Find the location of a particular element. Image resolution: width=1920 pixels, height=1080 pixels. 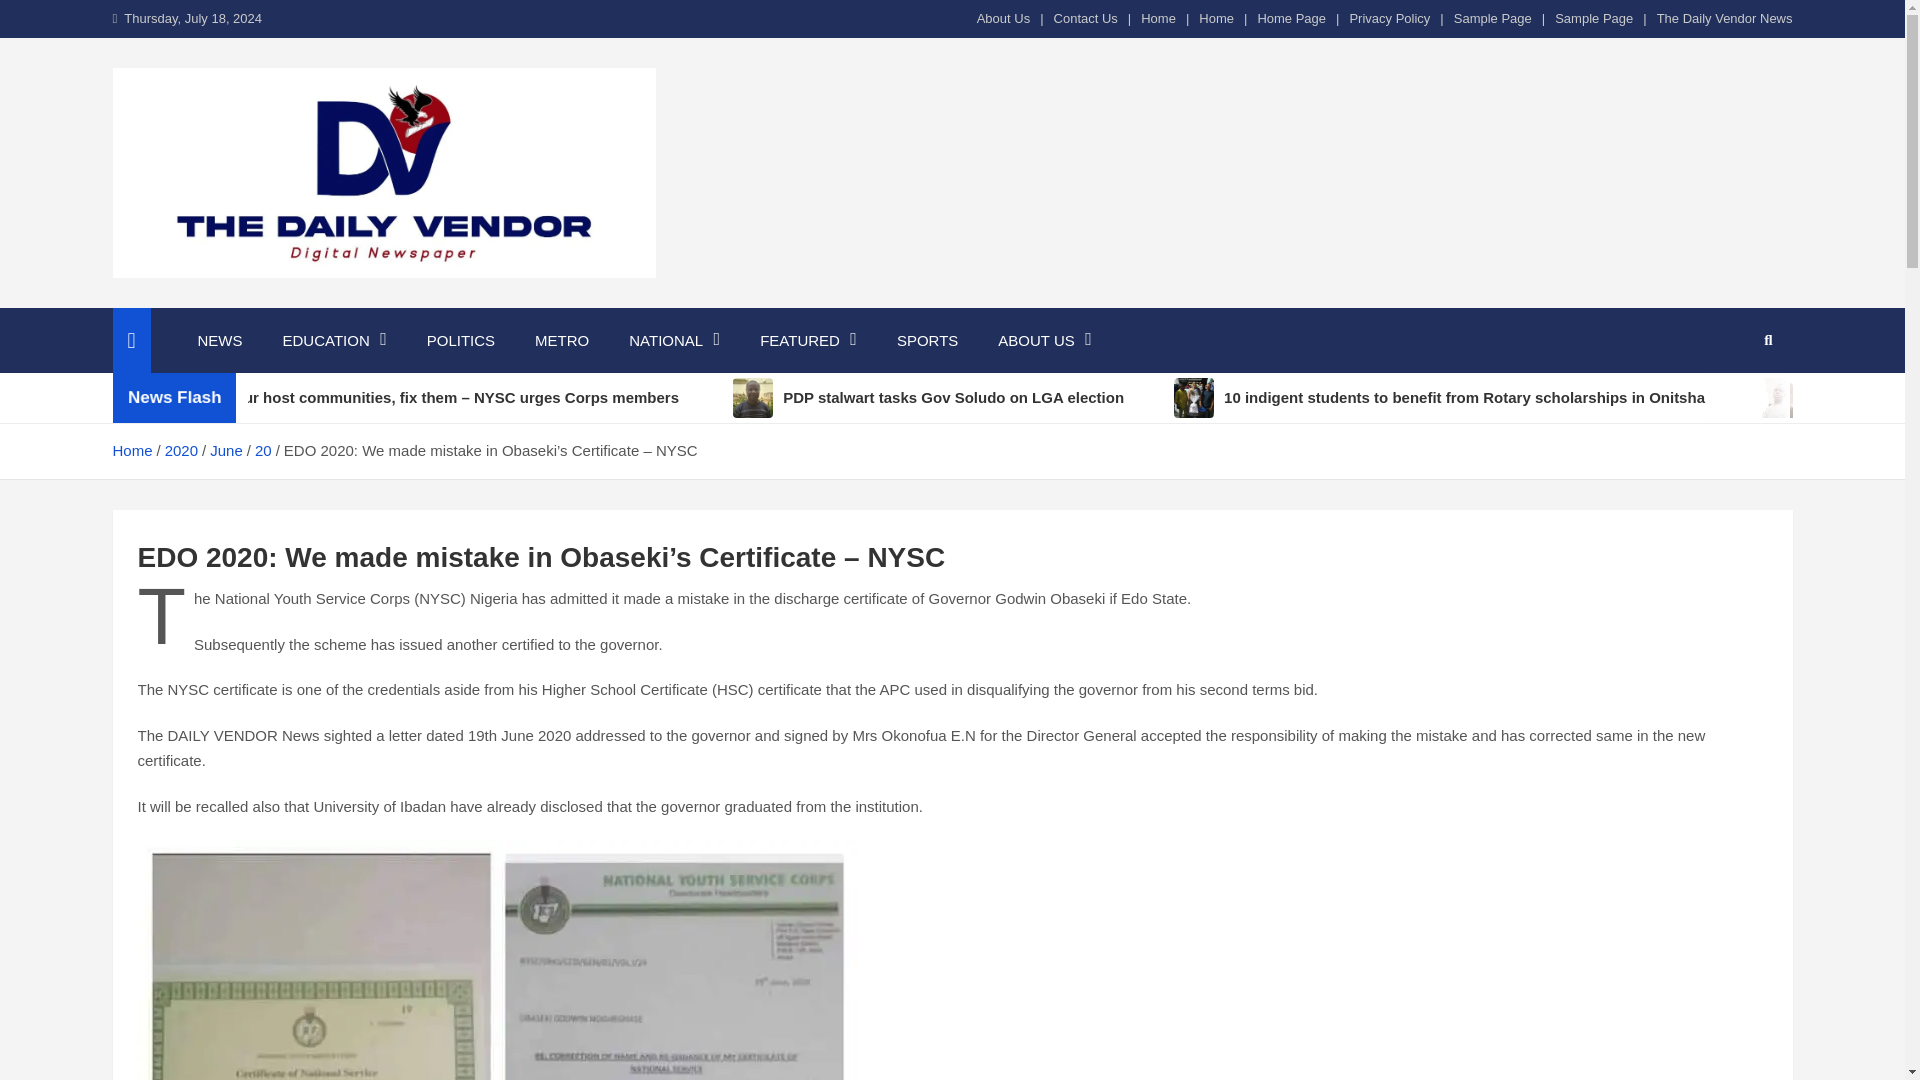

Sample Page is located at coordinates (1594, 18).